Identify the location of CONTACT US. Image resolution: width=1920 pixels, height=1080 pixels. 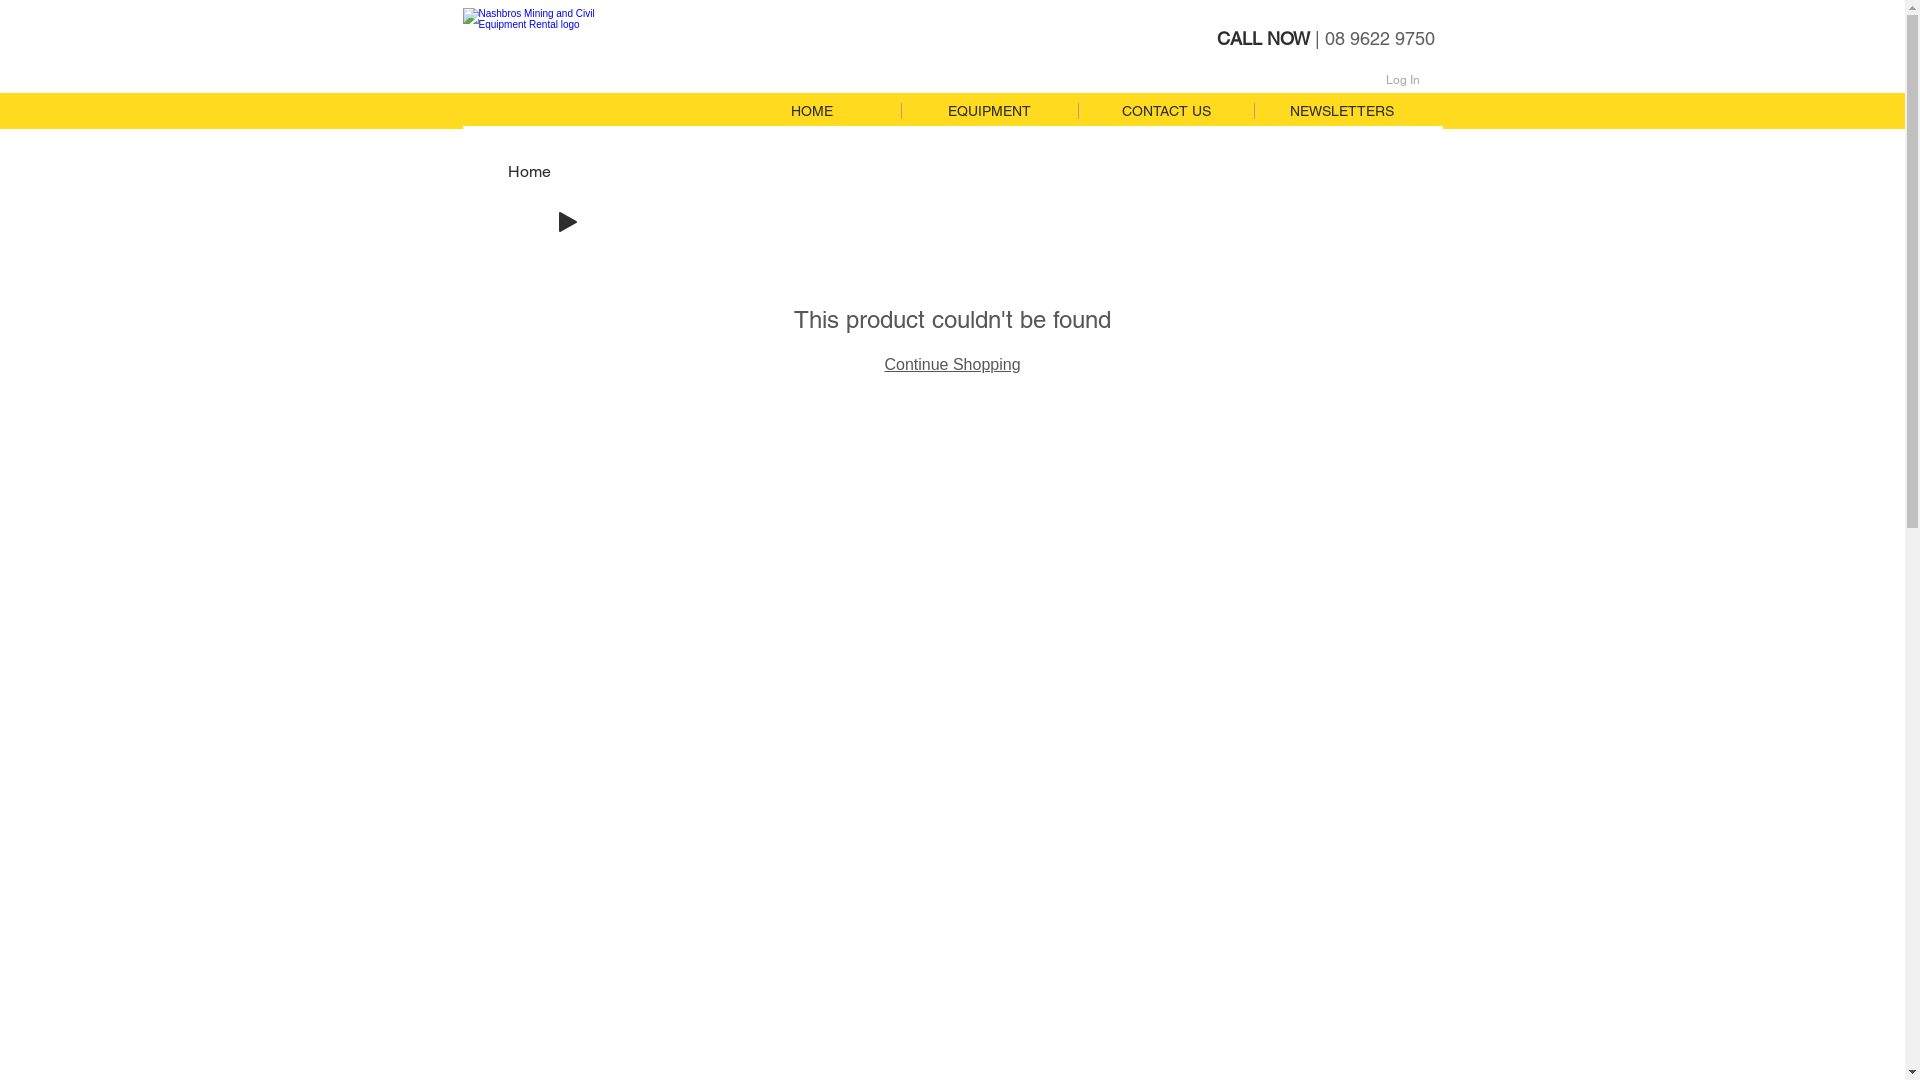
(1166, 111).